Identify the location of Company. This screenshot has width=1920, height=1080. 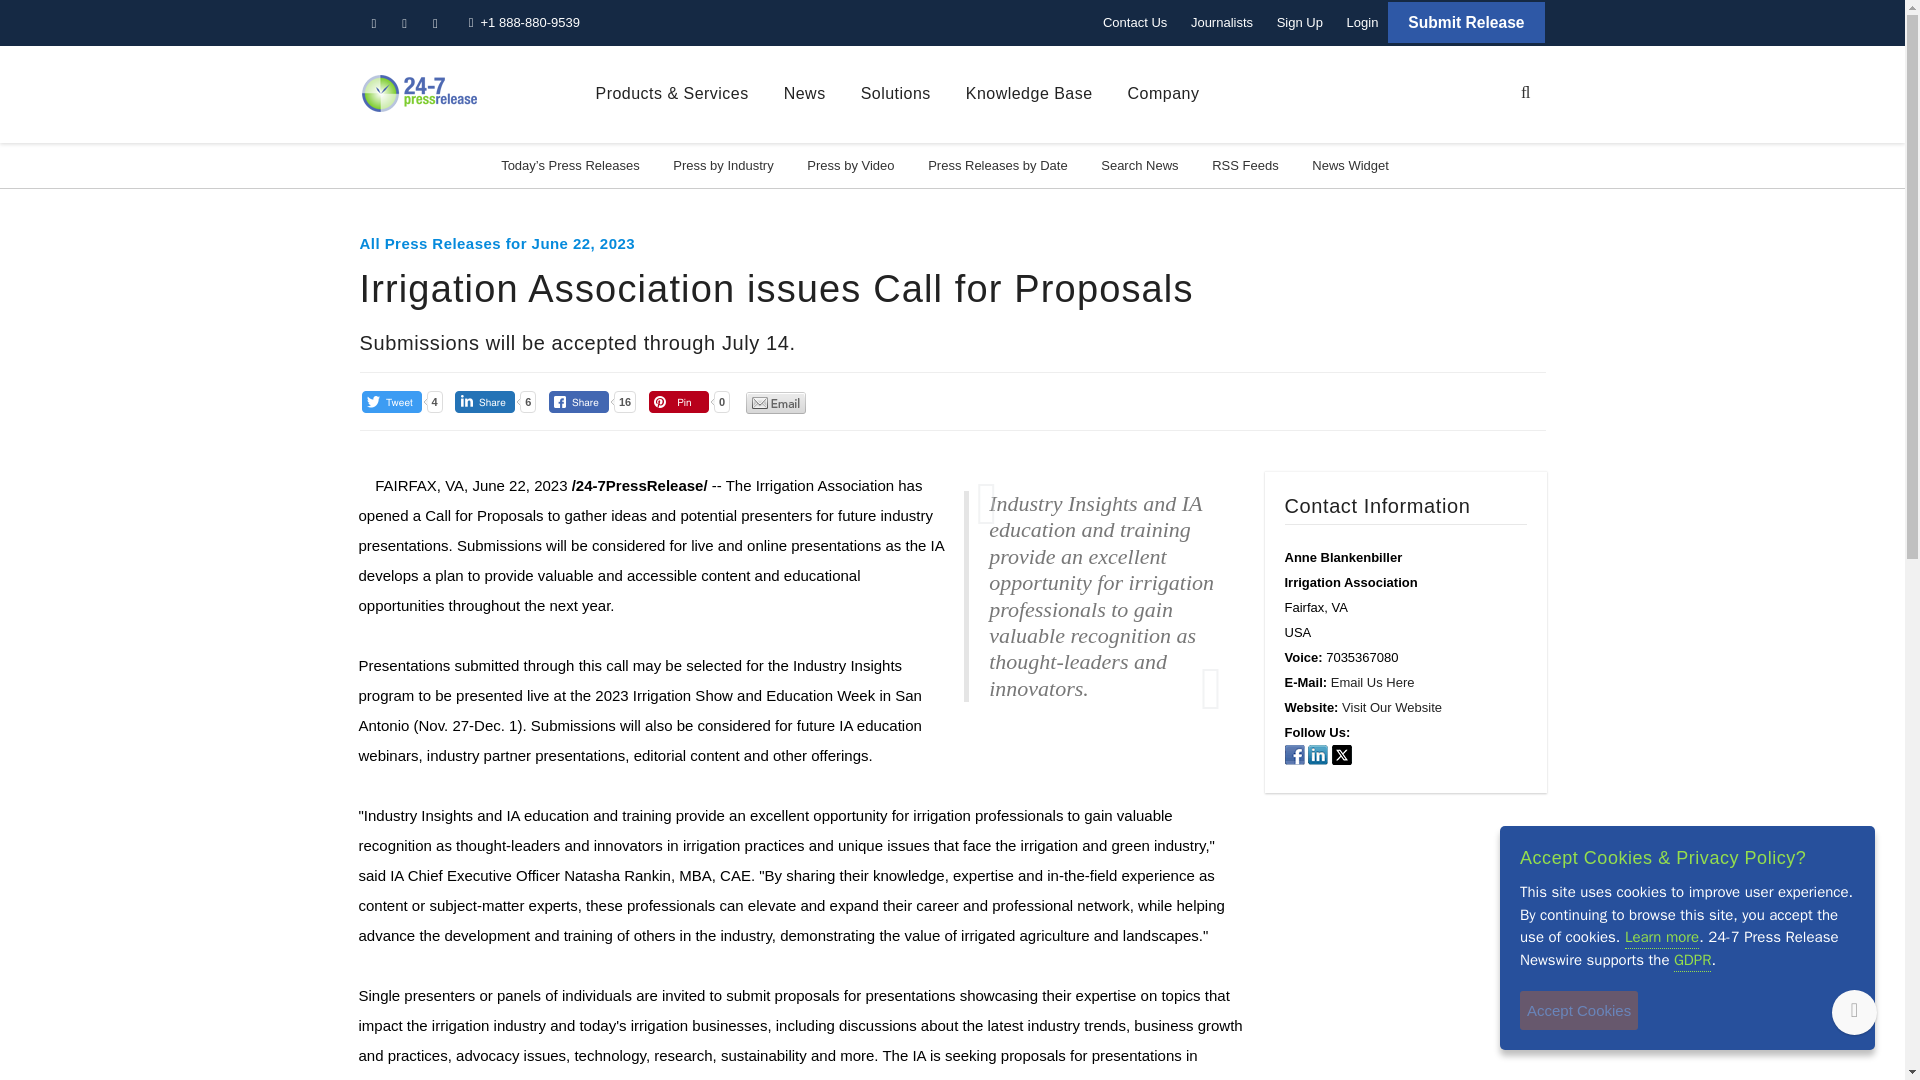
(1164, 94).